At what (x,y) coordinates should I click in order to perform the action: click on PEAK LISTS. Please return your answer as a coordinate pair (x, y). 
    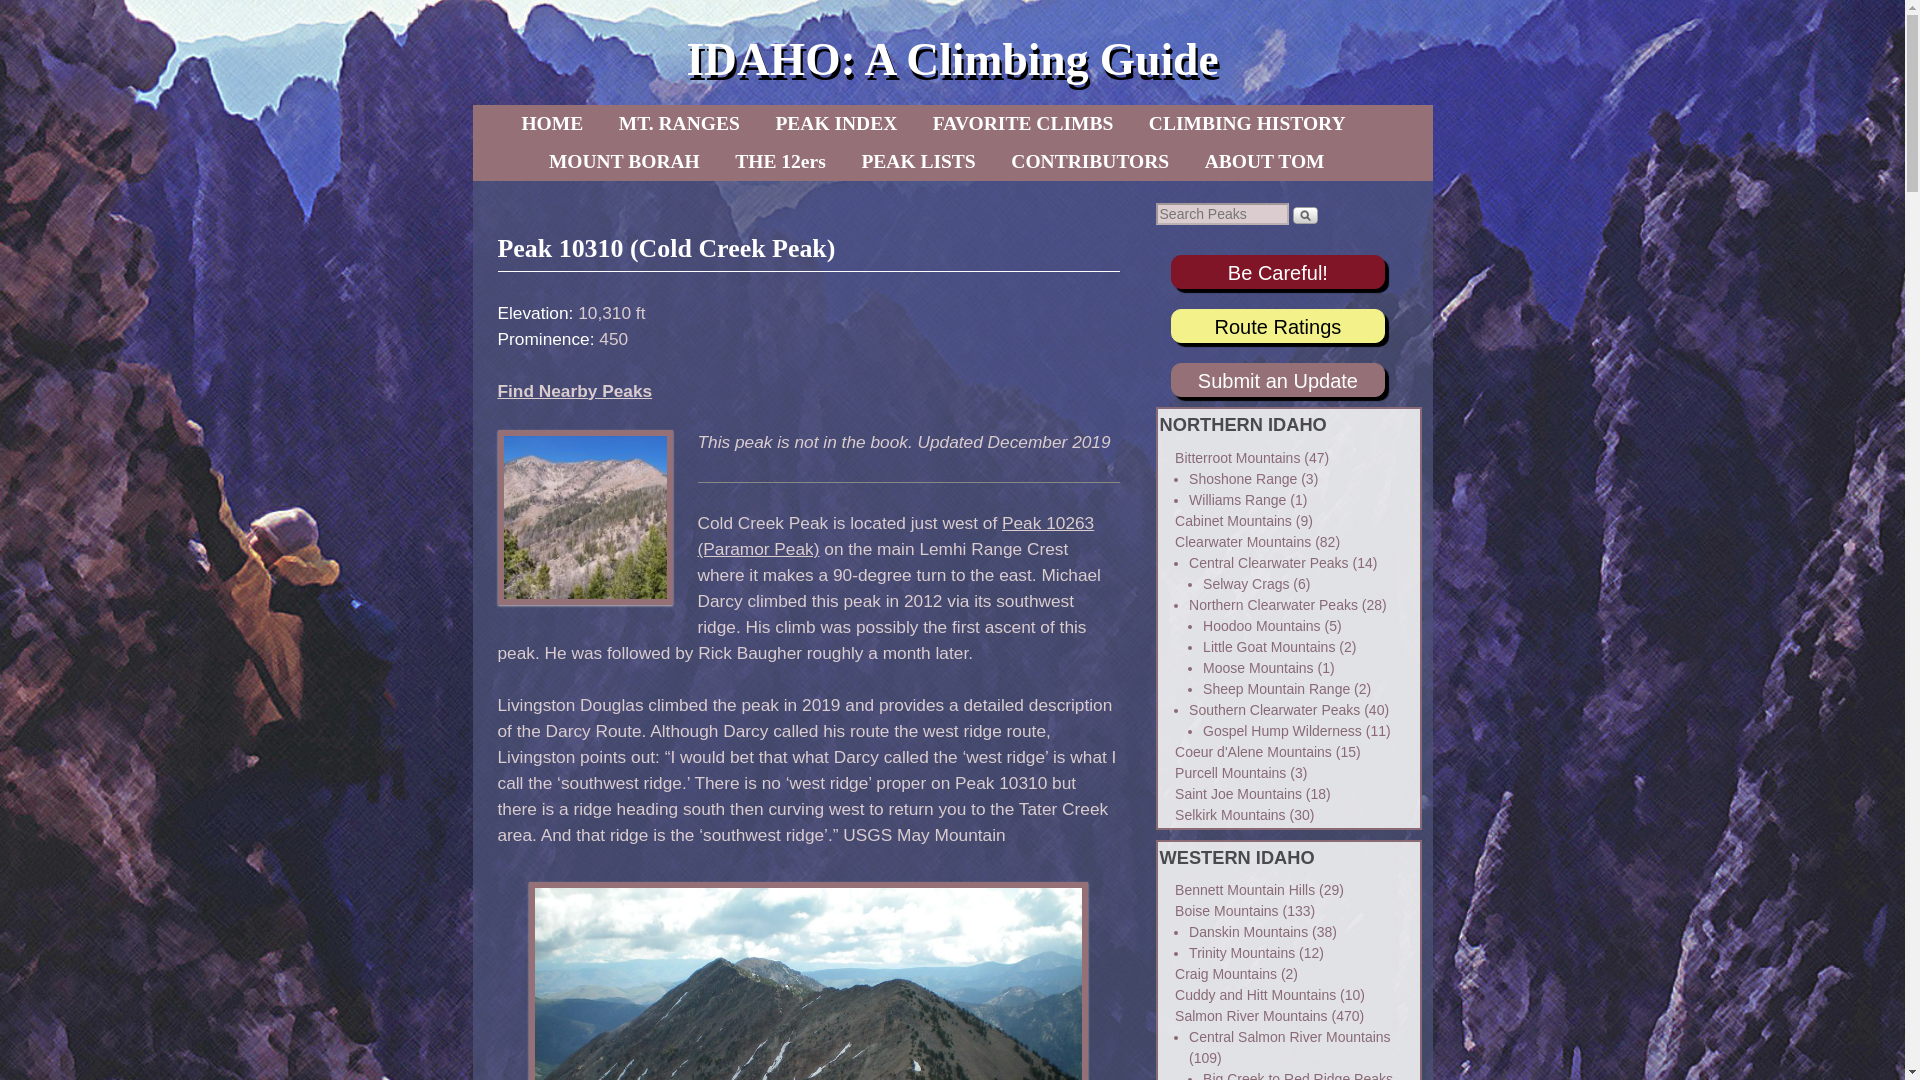
    Looking at the image, I should click on (917, 162).